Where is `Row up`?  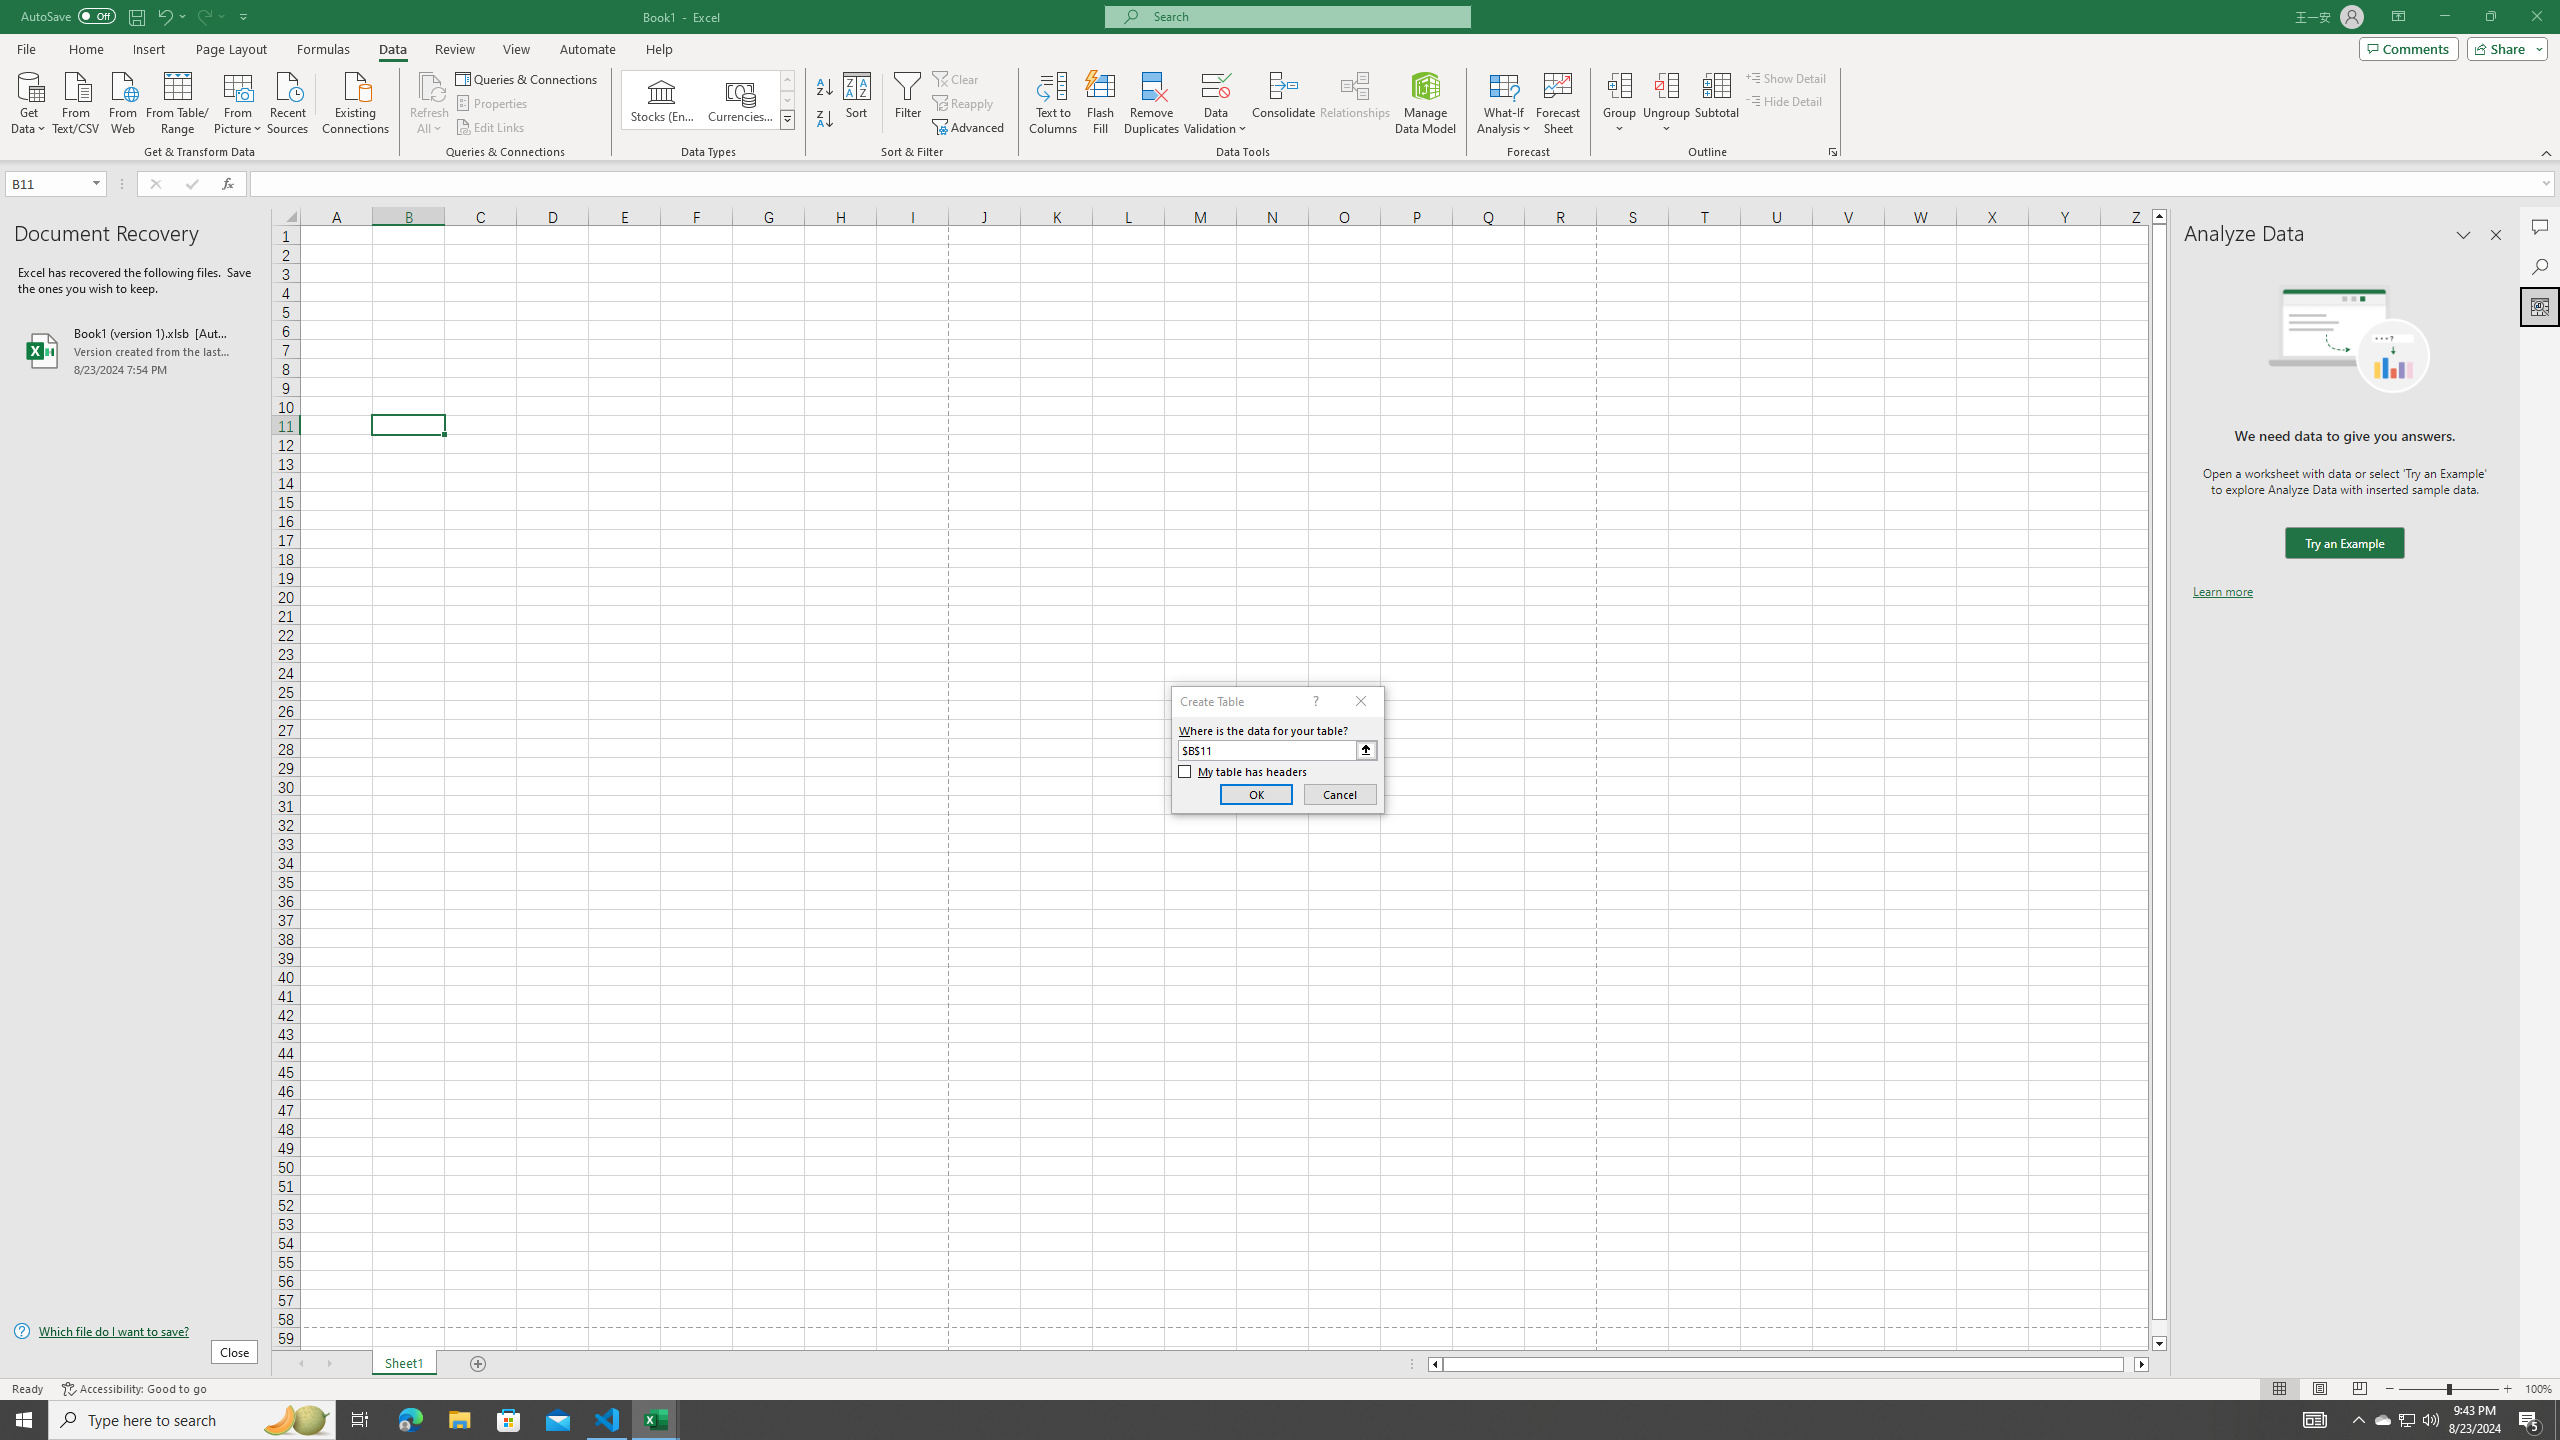 Row up is located at coordinates (788, 80).